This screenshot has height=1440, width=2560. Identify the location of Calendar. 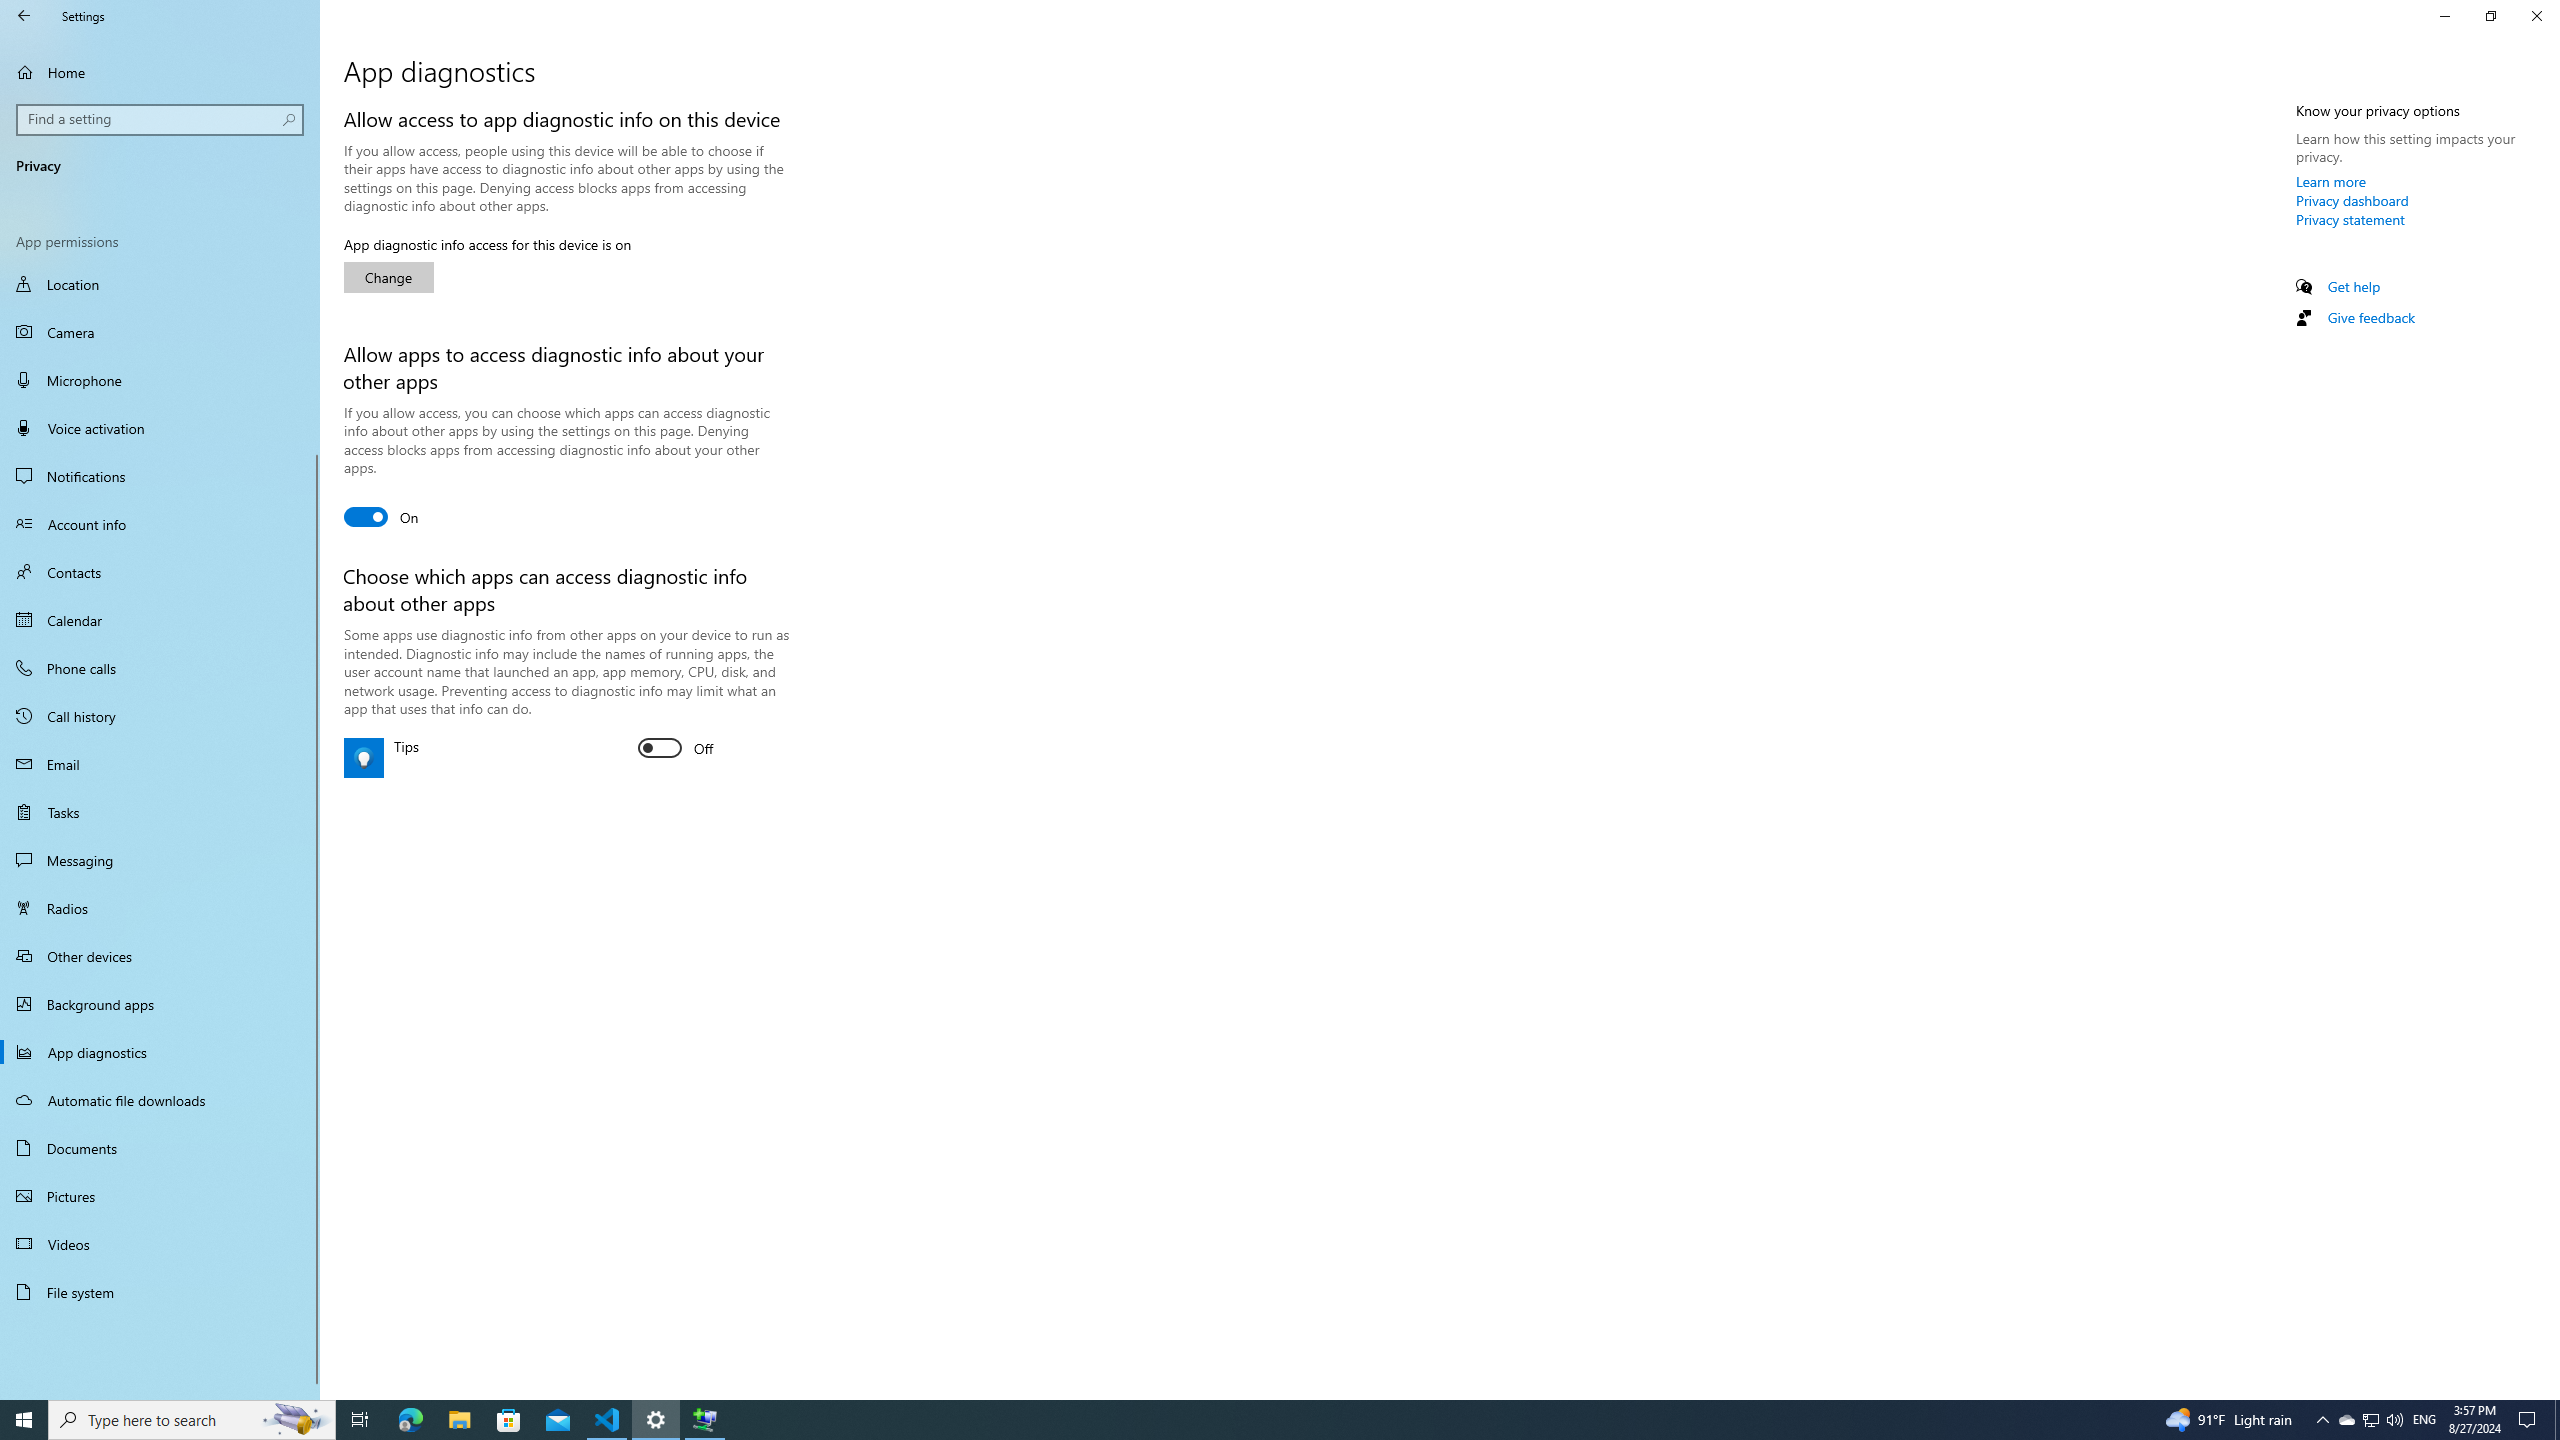
(160, 286).